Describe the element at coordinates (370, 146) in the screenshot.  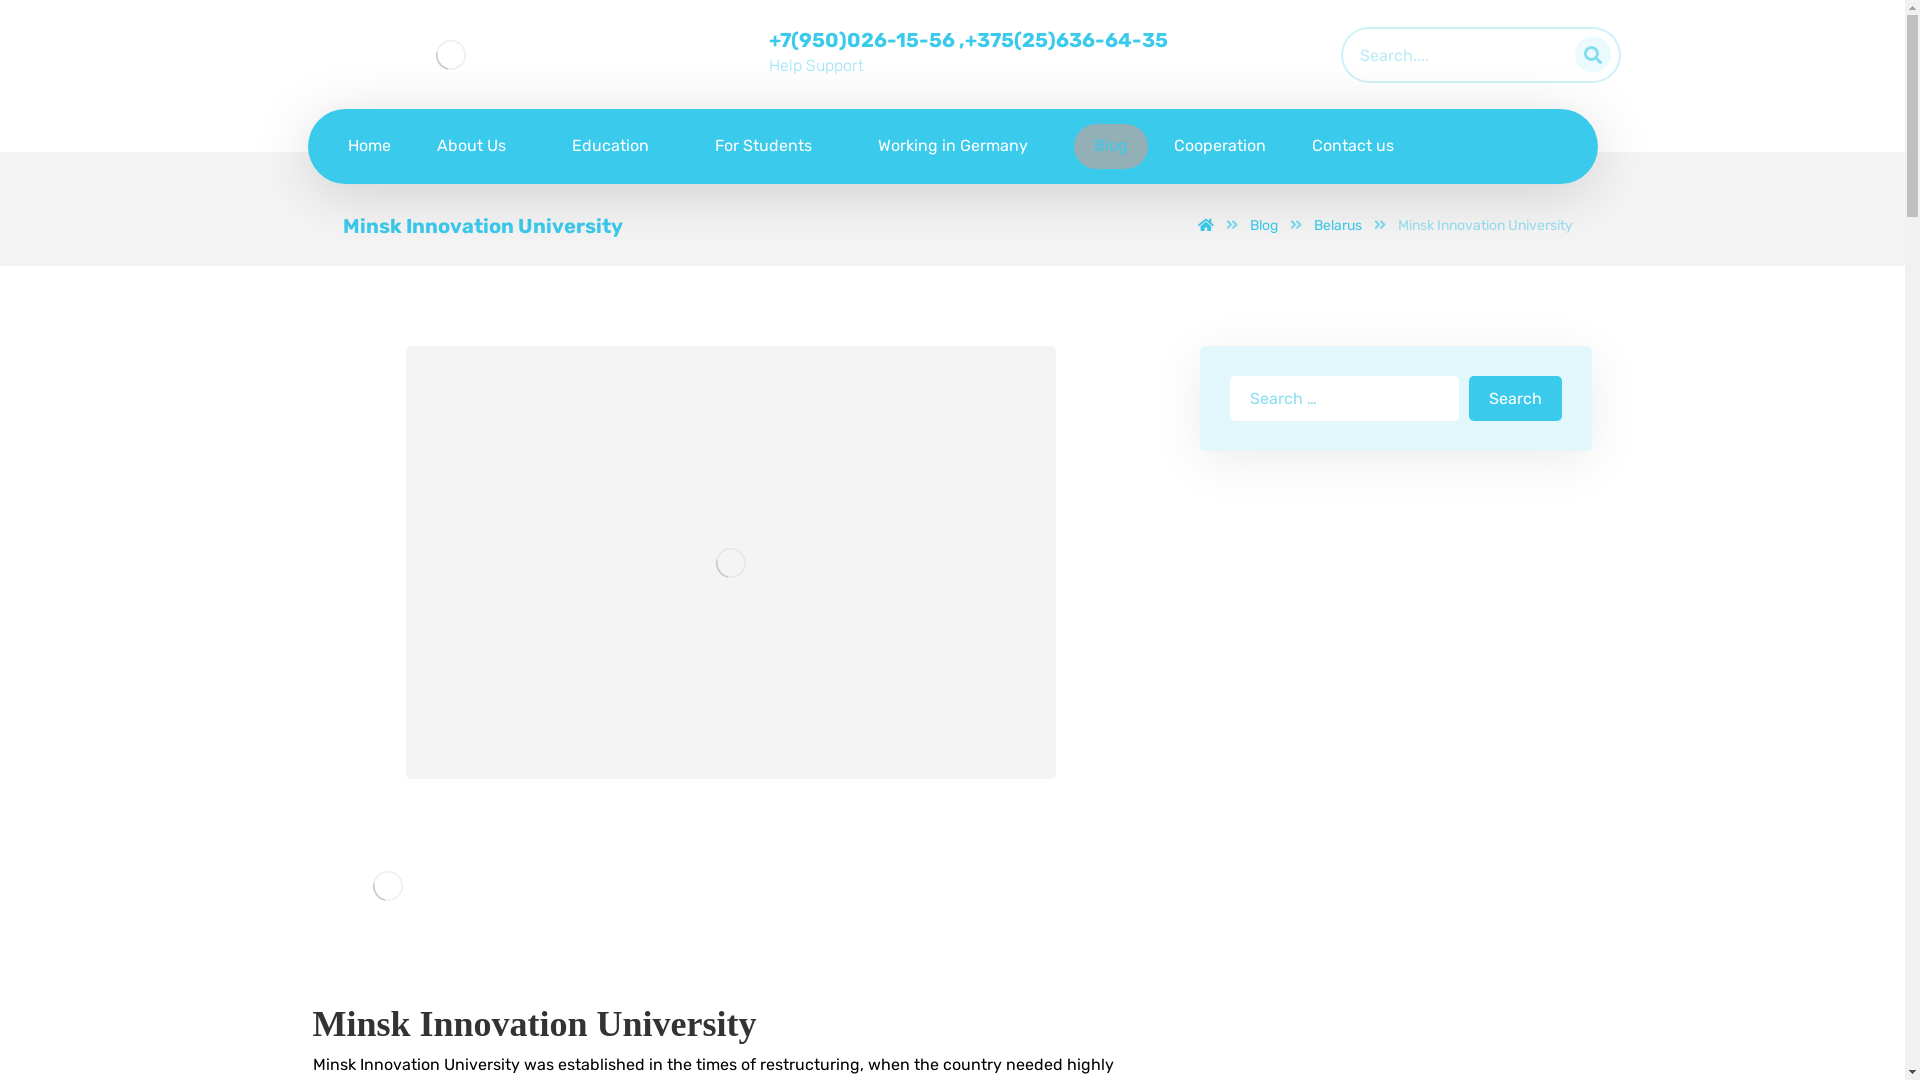
I see `Home` at that location.